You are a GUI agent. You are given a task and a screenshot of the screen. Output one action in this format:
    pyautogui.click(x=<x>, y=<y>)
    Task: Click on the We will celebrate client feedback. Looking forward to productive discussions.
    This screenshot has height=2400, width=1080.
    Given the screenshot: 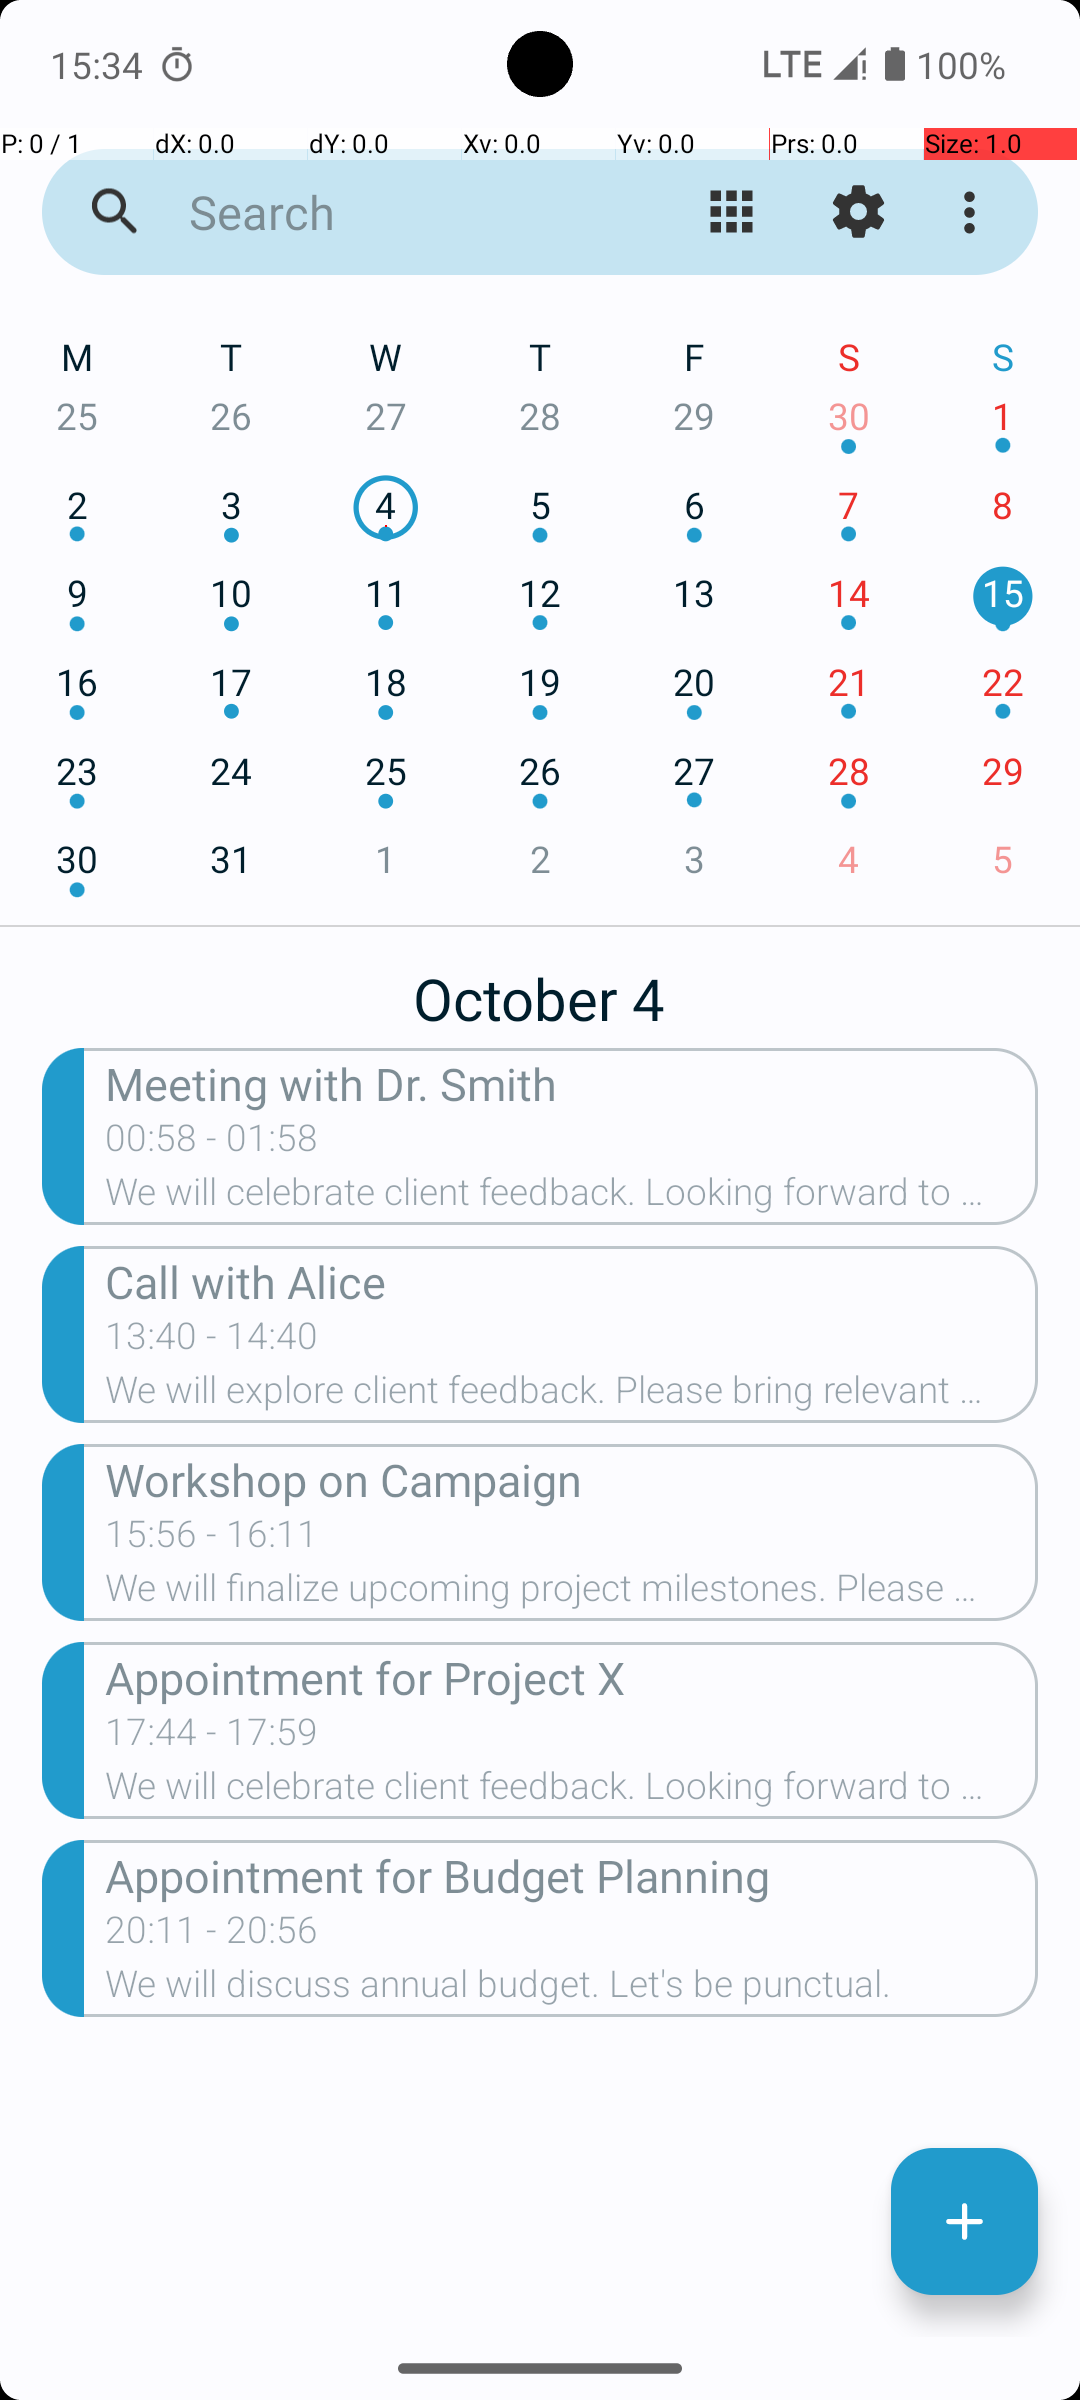 What is the action you would take?
    pyautogui.click(x=572, y=1198)
    